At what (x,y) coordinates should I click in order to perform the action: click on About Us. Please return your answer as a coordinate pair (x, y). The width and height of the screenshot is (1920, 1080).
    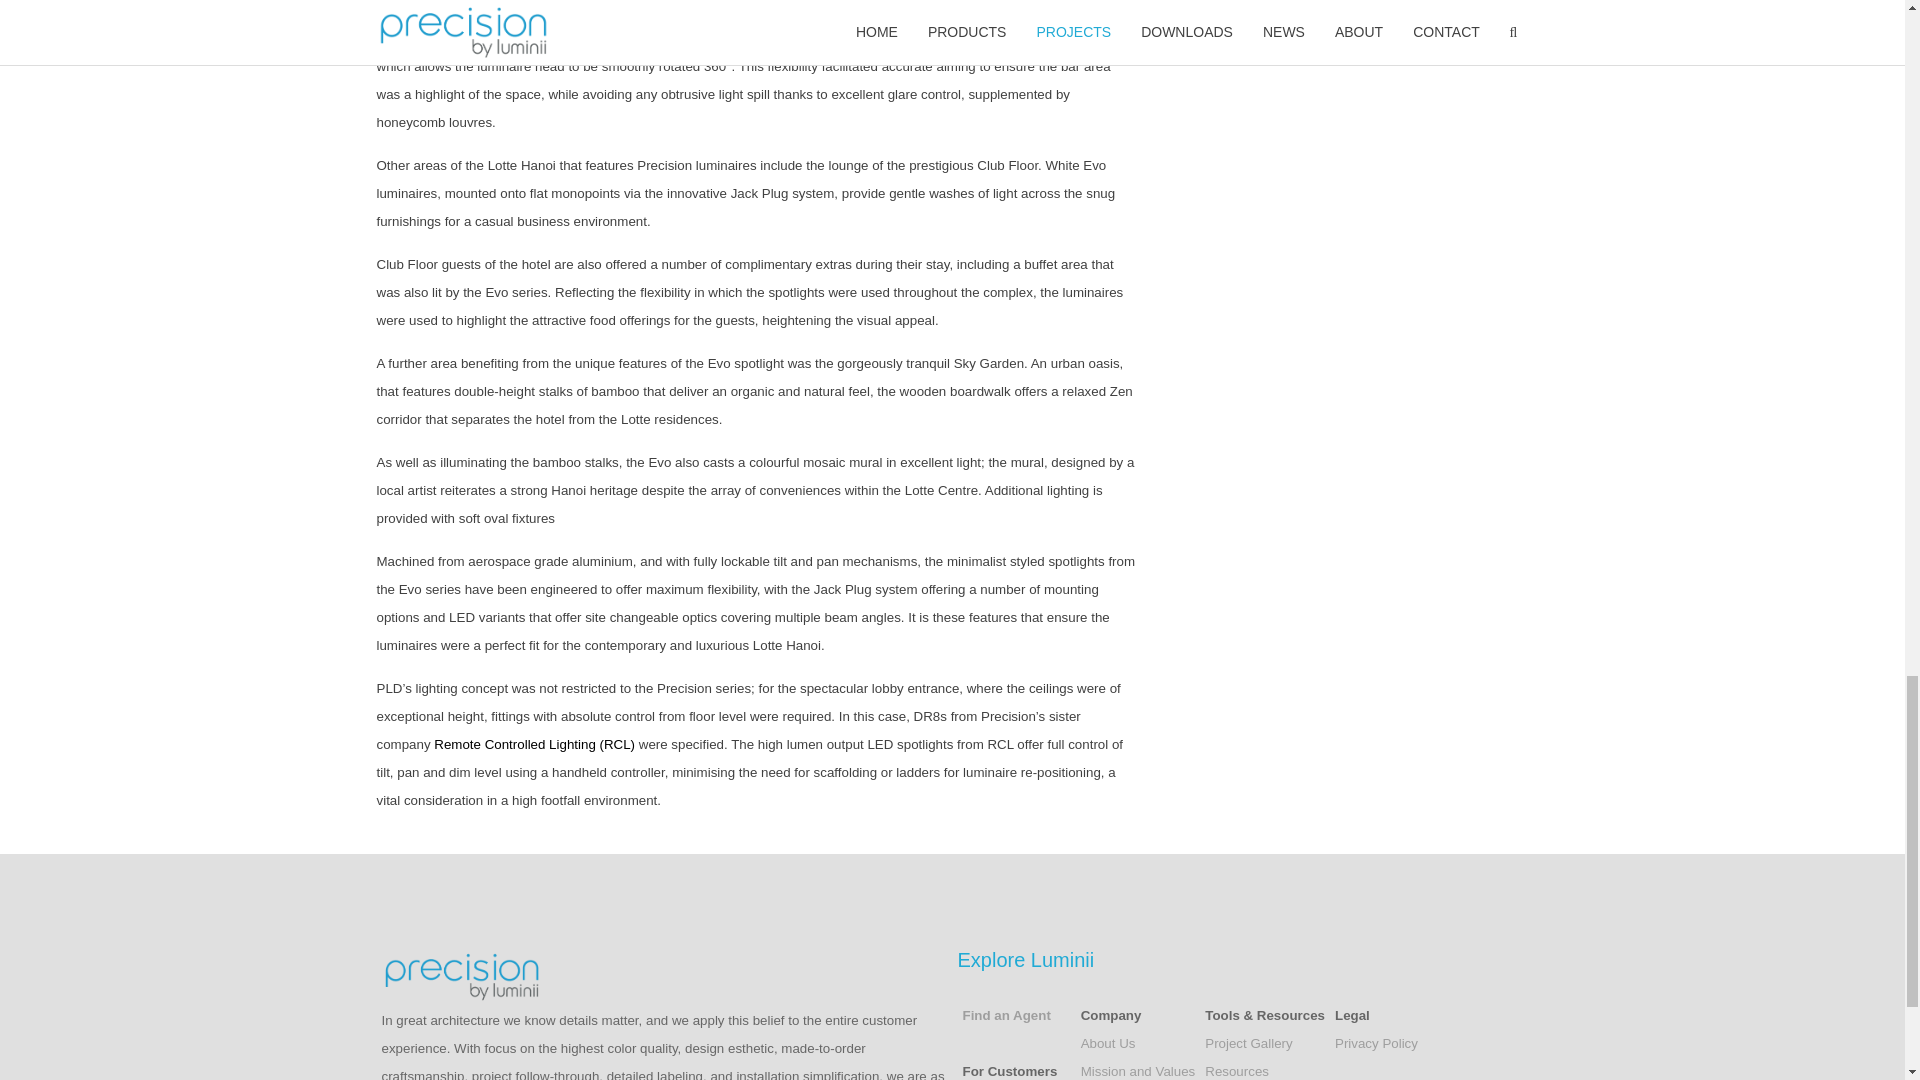
    Looking at the image, I should click on (1108, 1042).